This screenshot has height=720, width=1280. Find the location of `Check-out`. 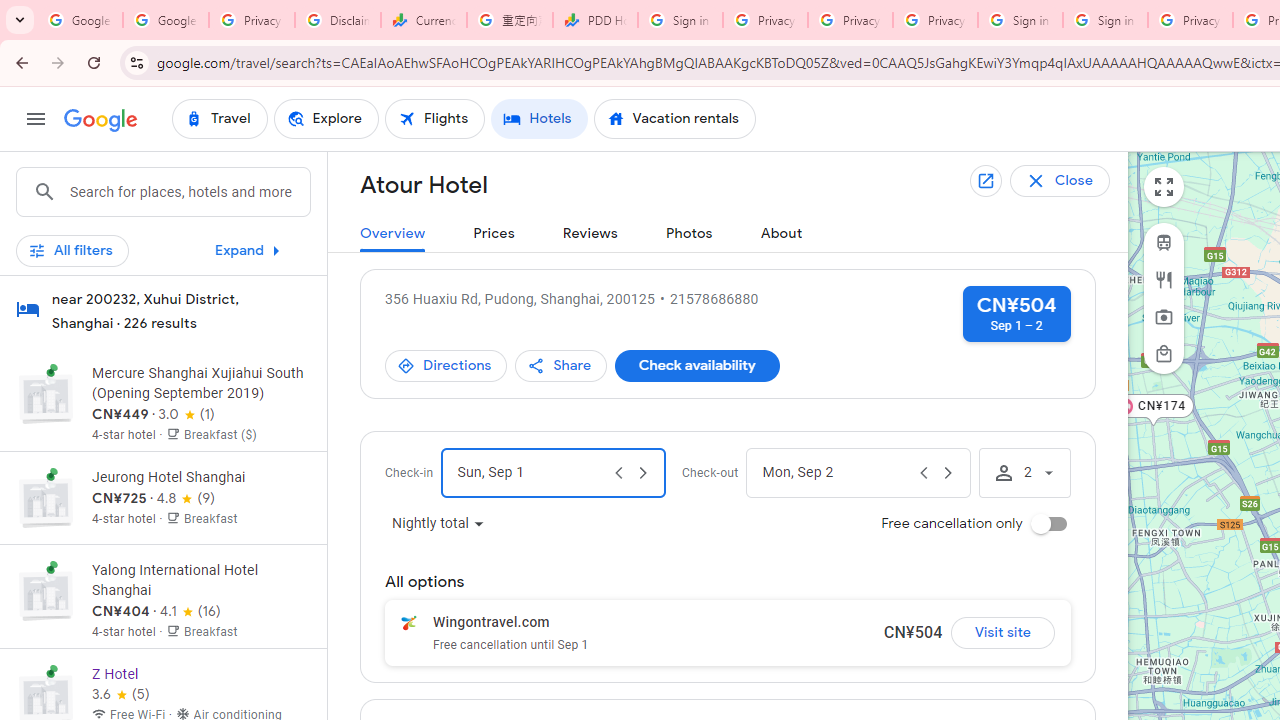

Check-out is located at coordinates (836, 472).